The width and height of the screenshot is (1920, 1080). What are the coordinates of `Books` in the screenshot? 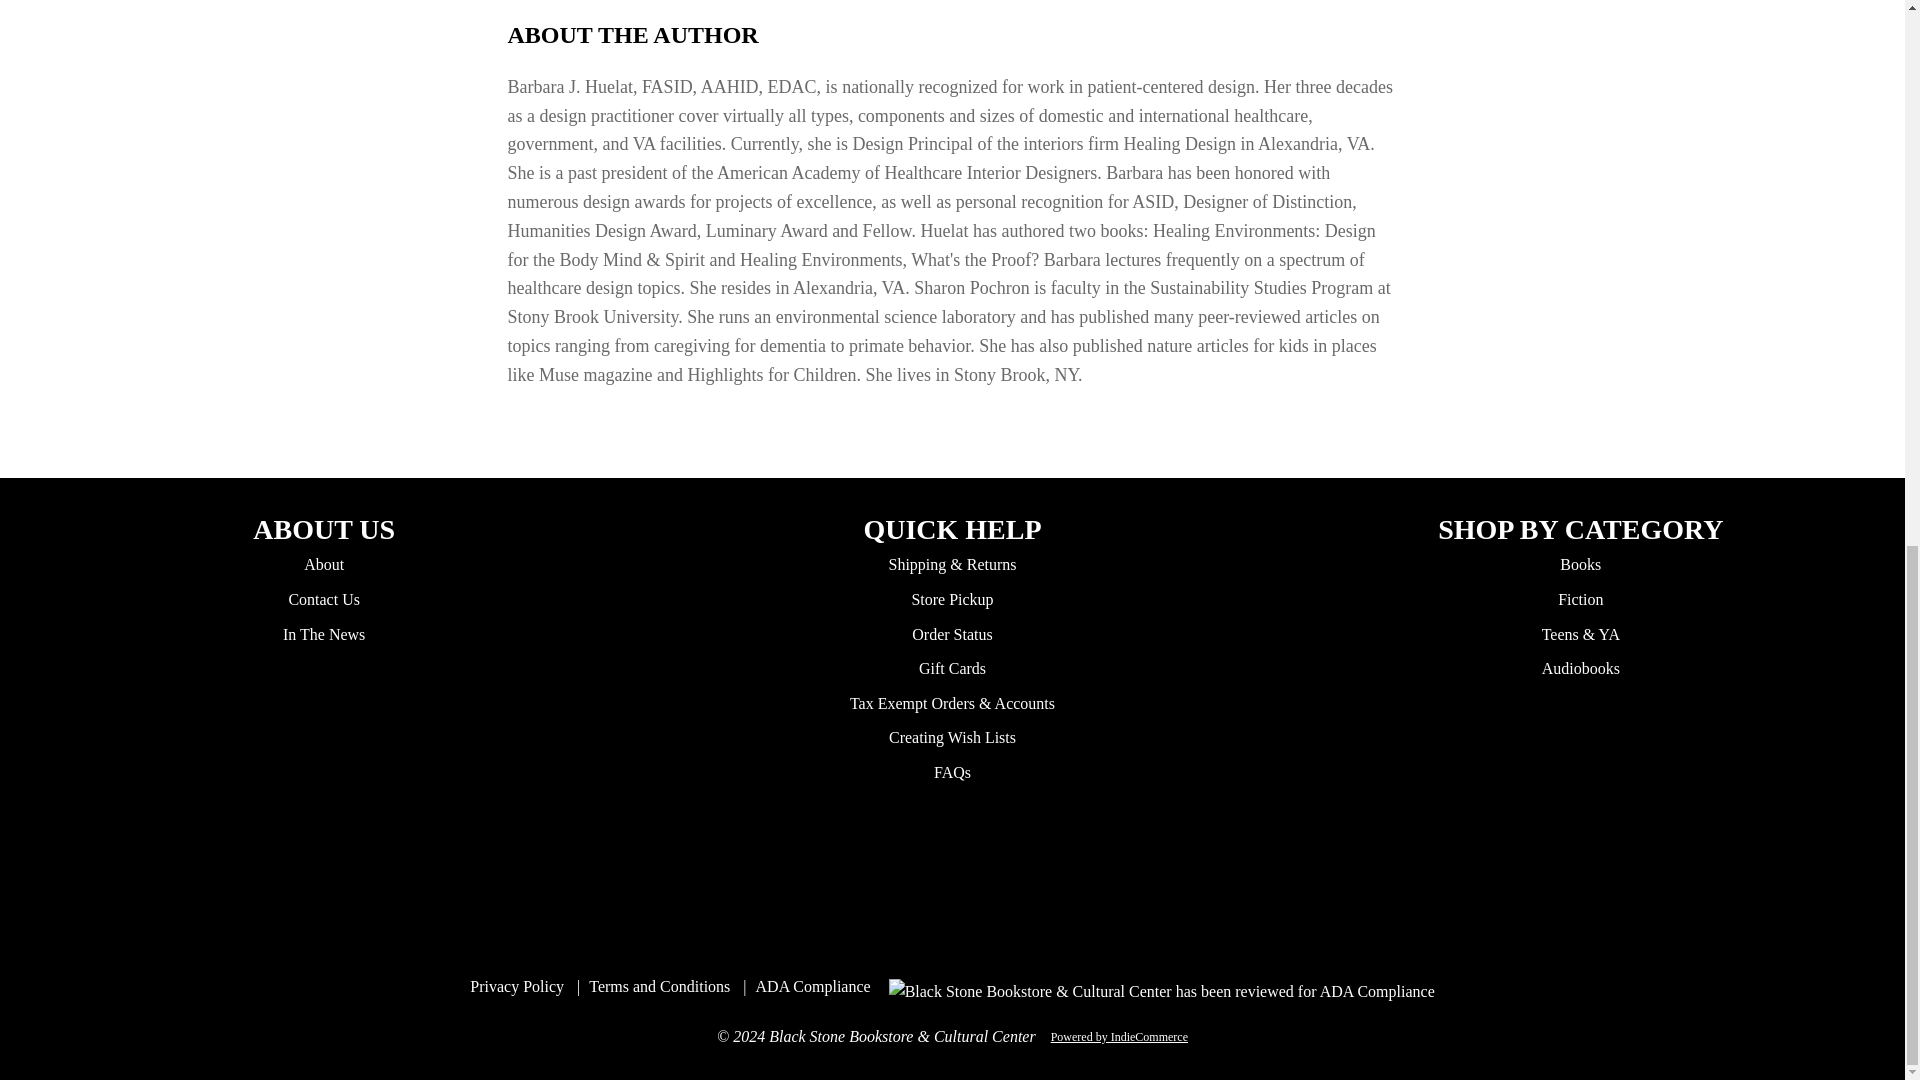 It's located at (1580, 564).